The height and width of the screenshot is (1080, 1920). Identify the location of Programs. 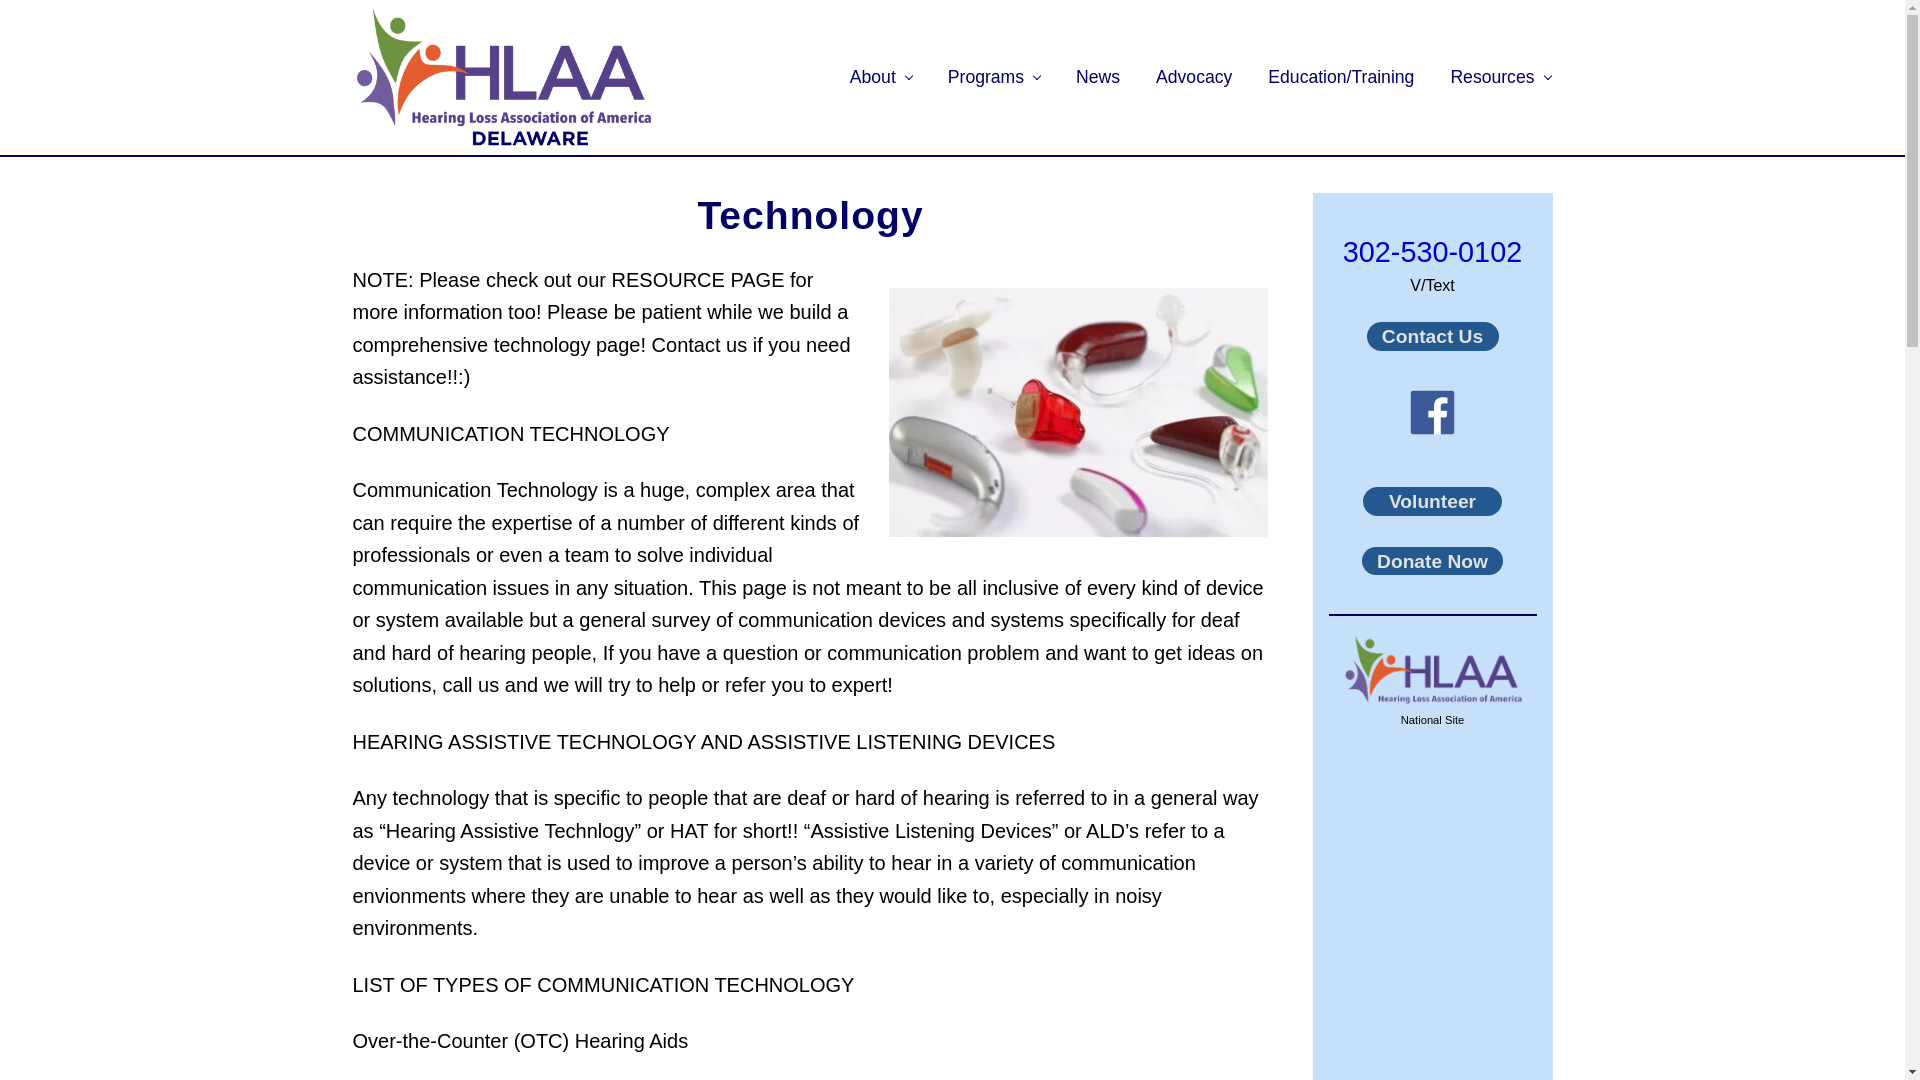
(994, 76).